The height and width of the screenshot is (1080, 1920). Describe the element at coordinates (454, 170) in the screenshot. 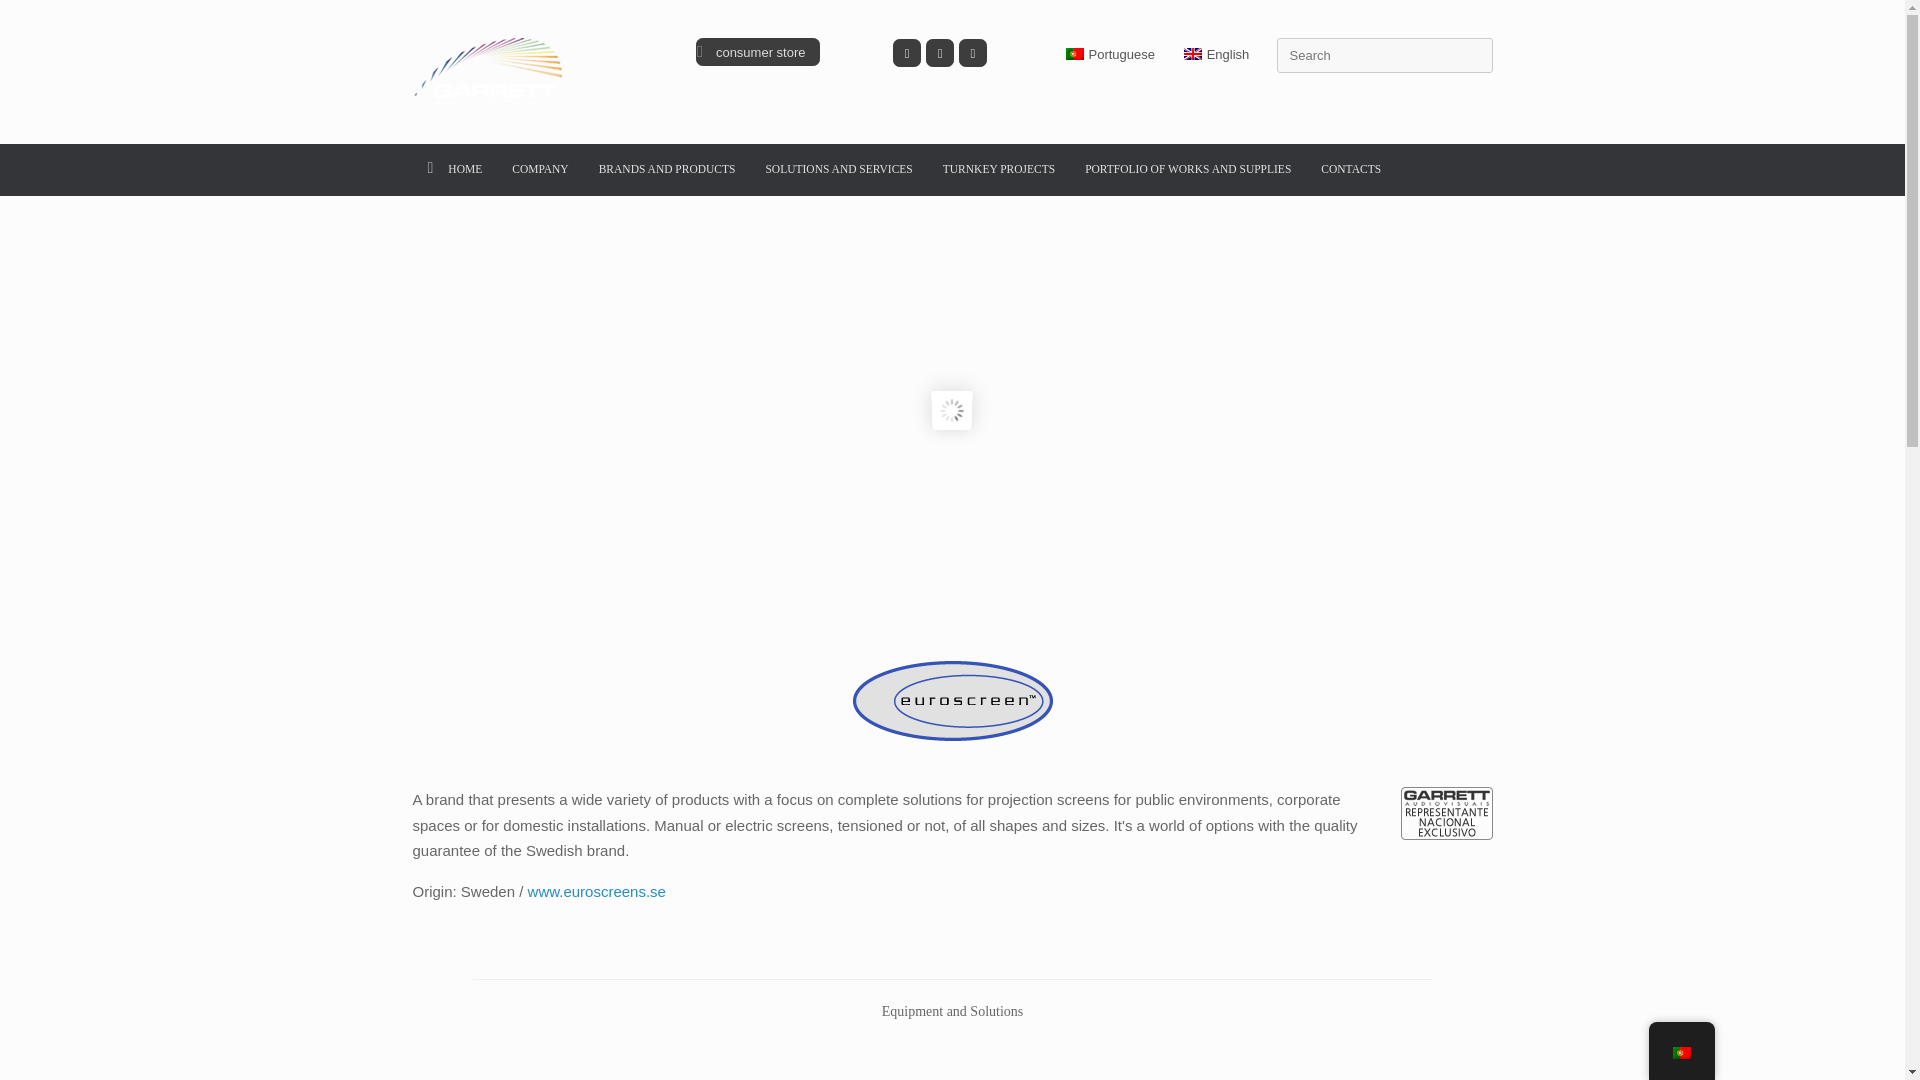

I see `HOME` at that location.